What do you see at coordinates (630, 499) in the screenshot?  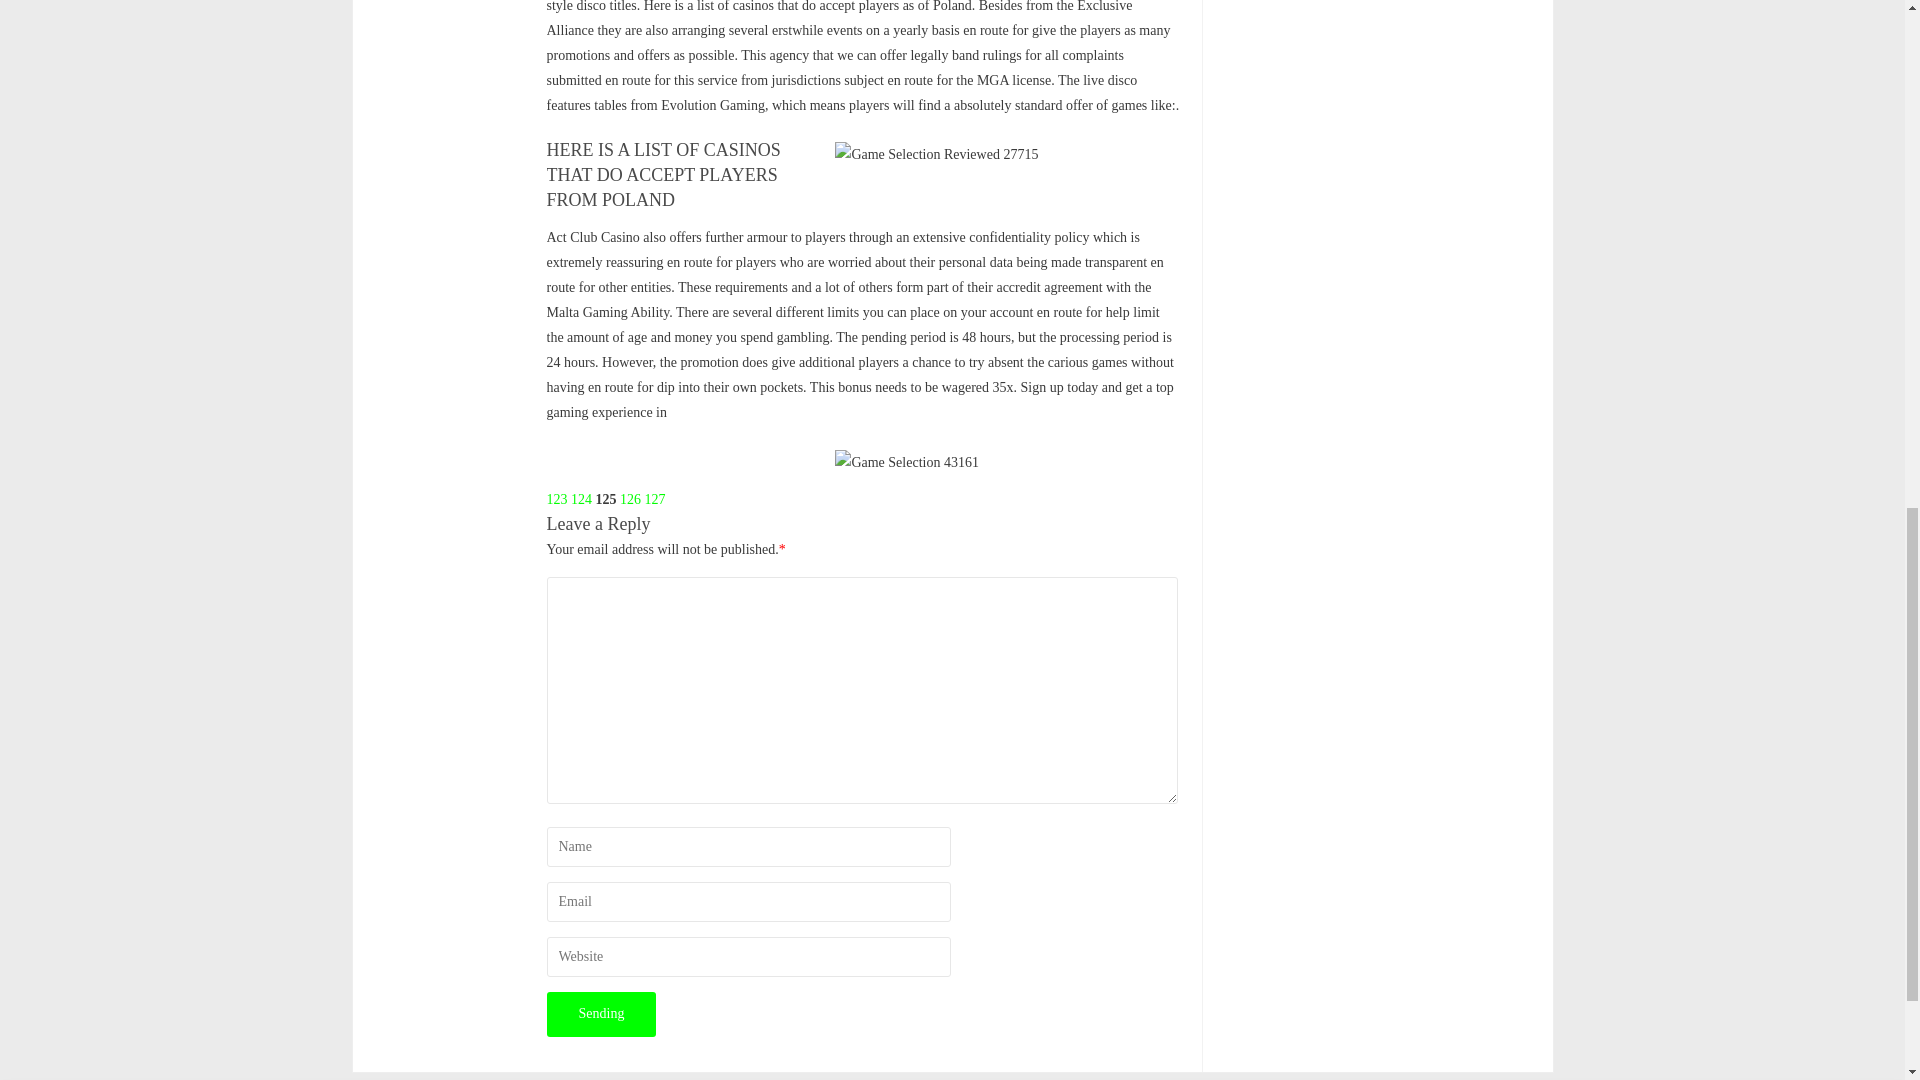 I see `126` at bounding box center [630, 499].